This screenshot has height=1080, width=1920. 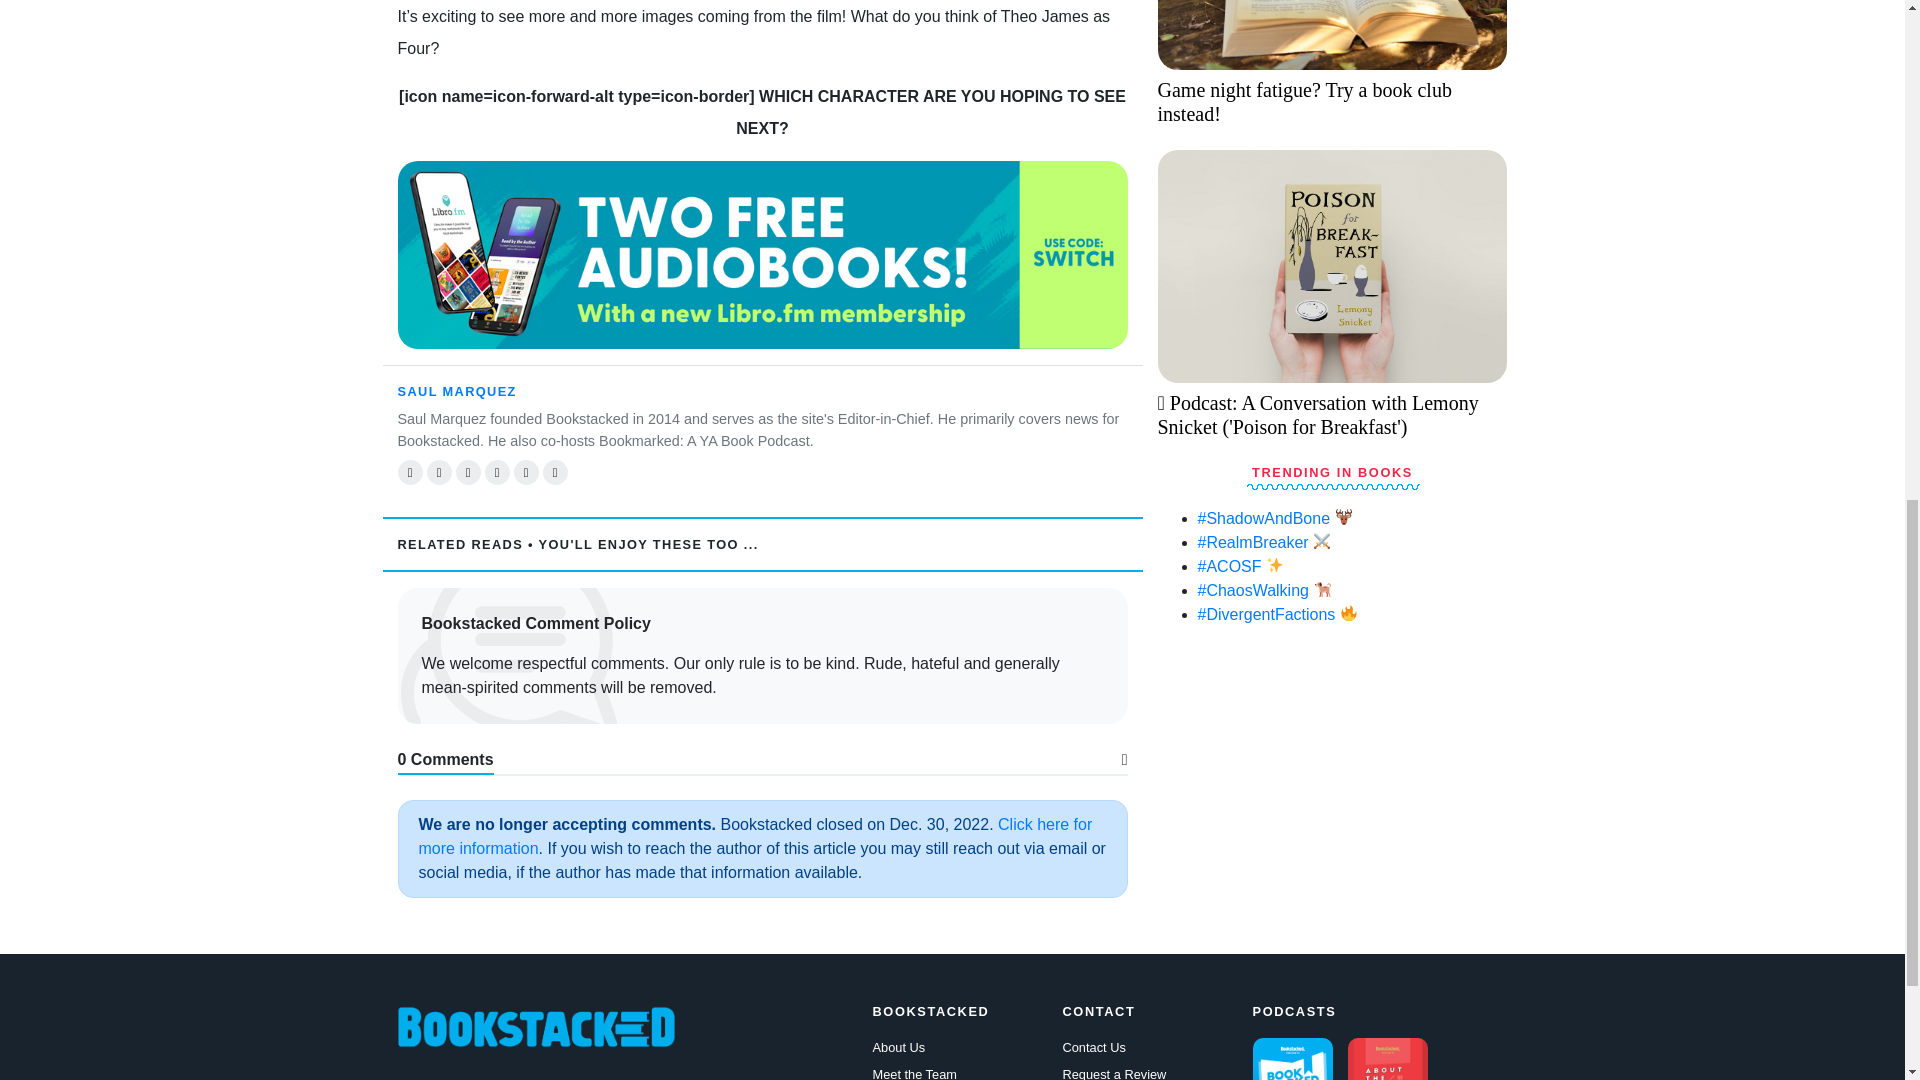 What do you see at coordinates (526, 472) in the screenshot?
I see `Follow Saul on Instagram` at bounding box center [526, 472].